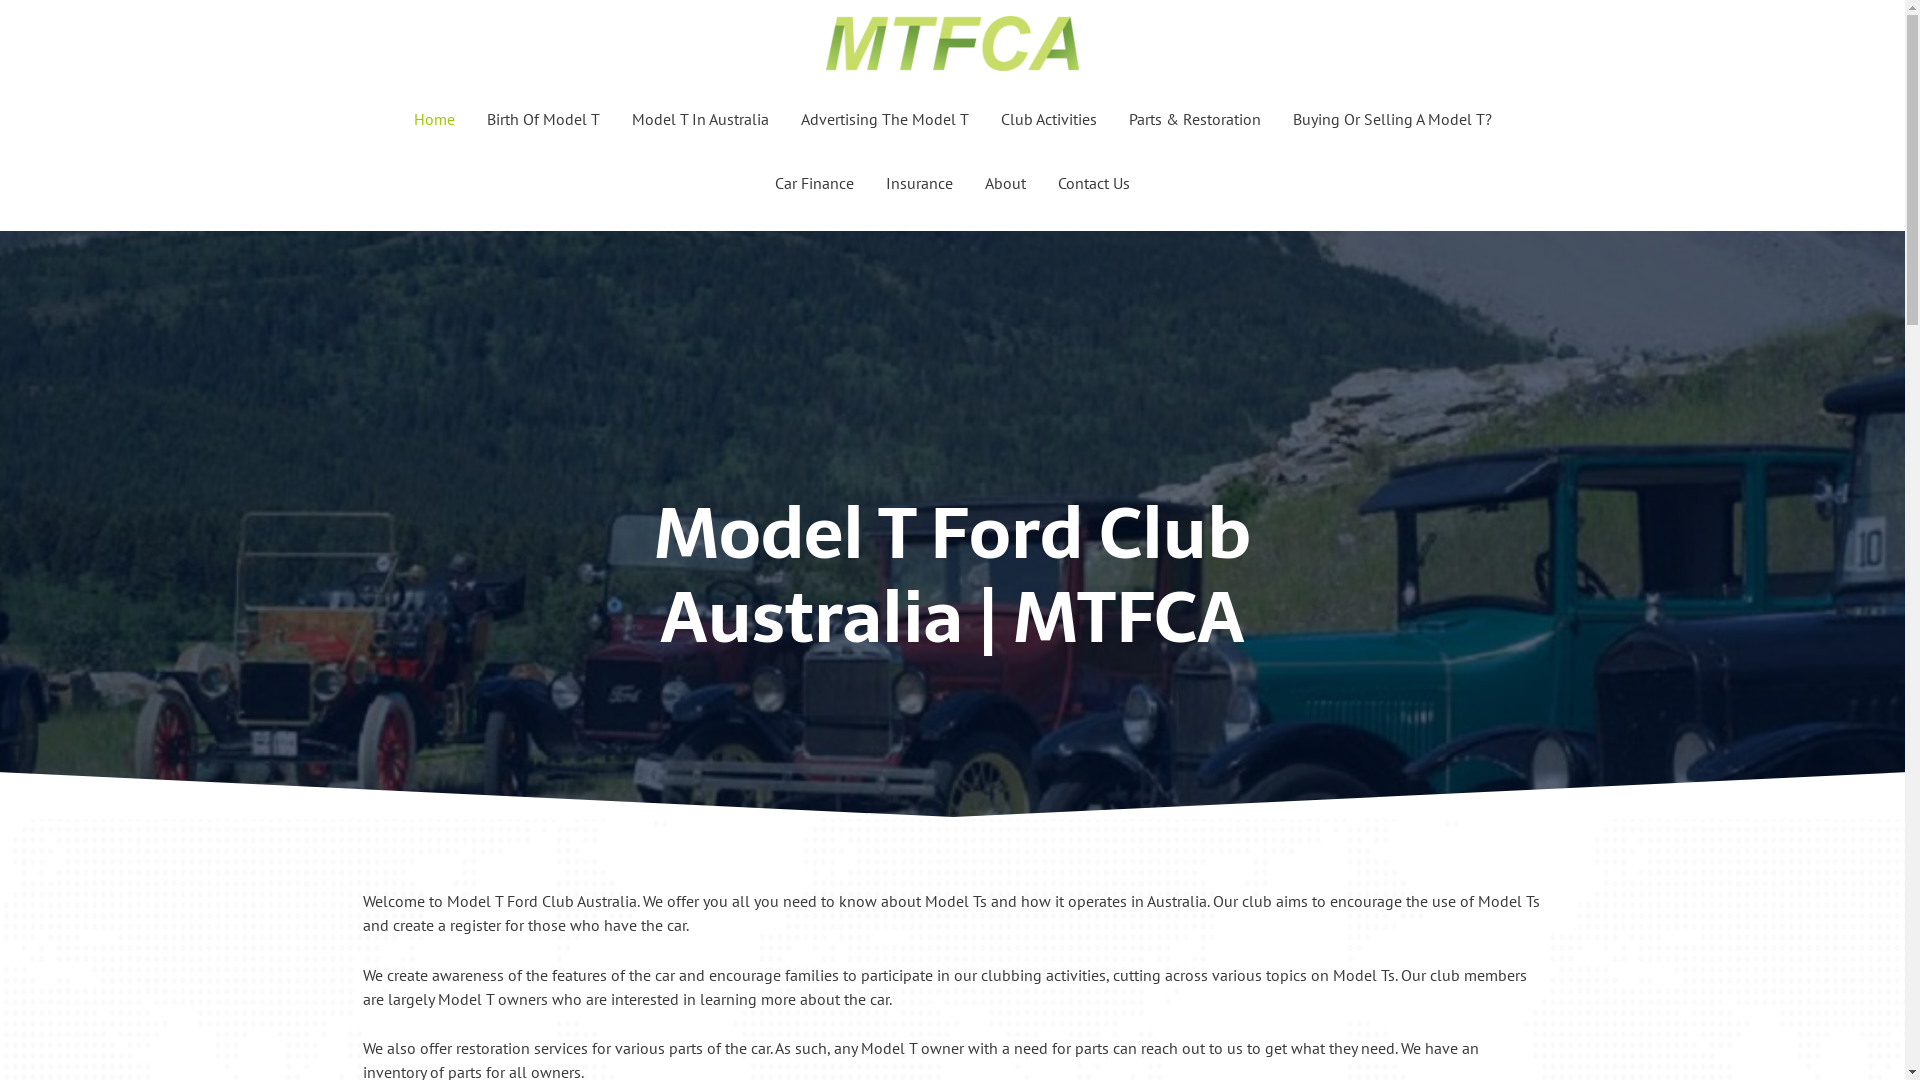  What do you see at coordinates (1094, 183) in the screenshot?
I see `Contact Us` at bounding box center [1094, 183].